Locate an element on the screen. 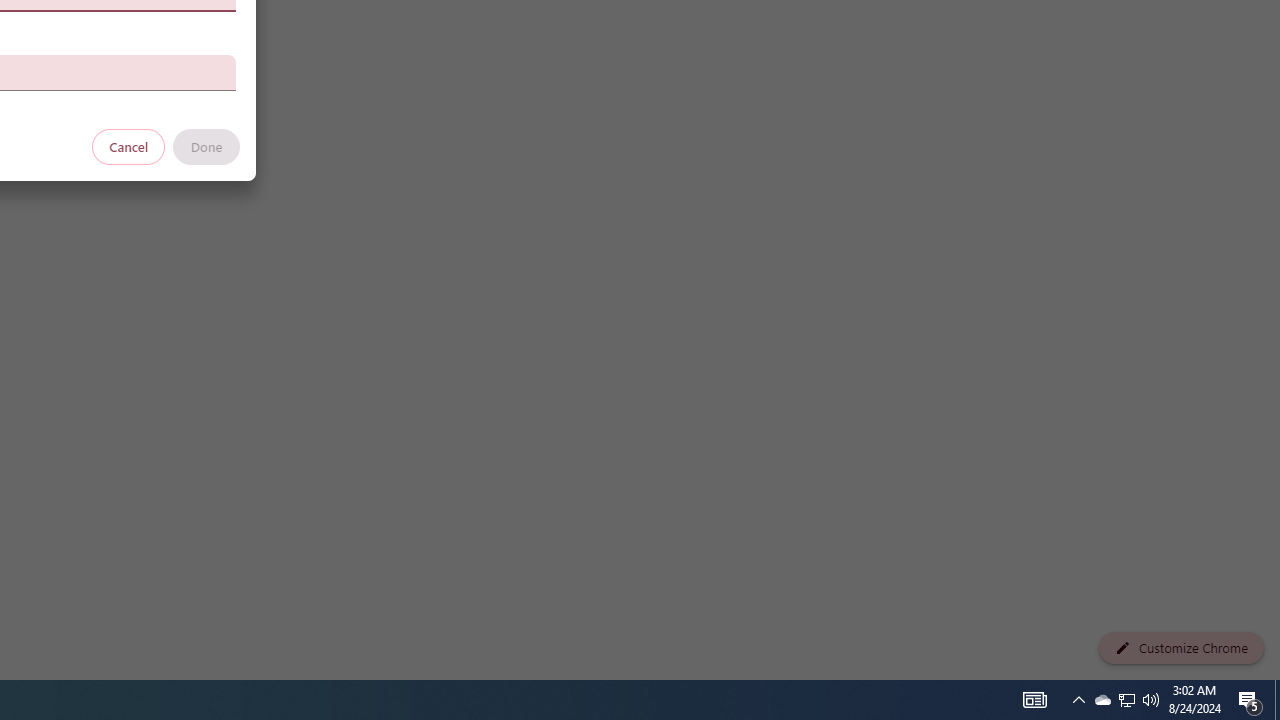 Image resolution: width=1280 pixels, height=720 pixels. Done is located at coordinates (206, 146).